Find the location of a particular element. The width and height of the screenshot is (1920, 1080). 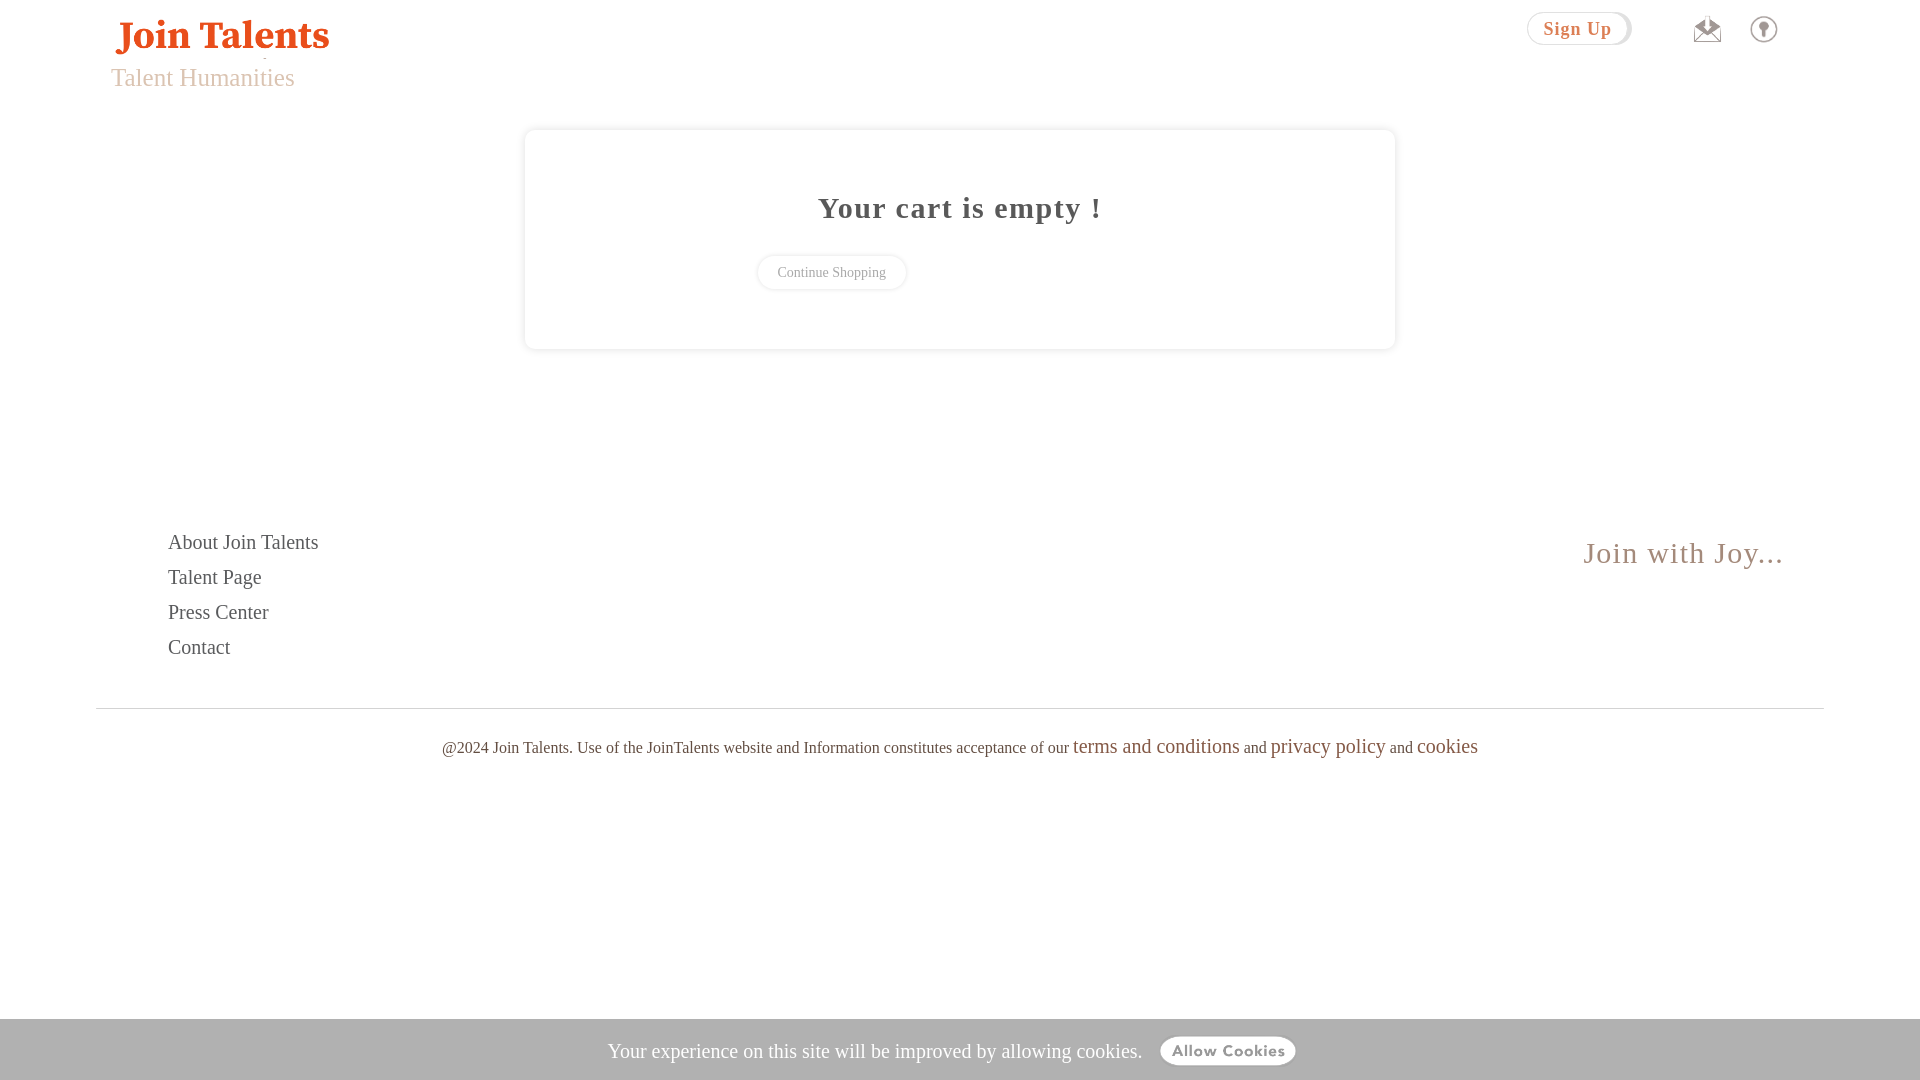

Press Center is located at coordinates (218, 612).